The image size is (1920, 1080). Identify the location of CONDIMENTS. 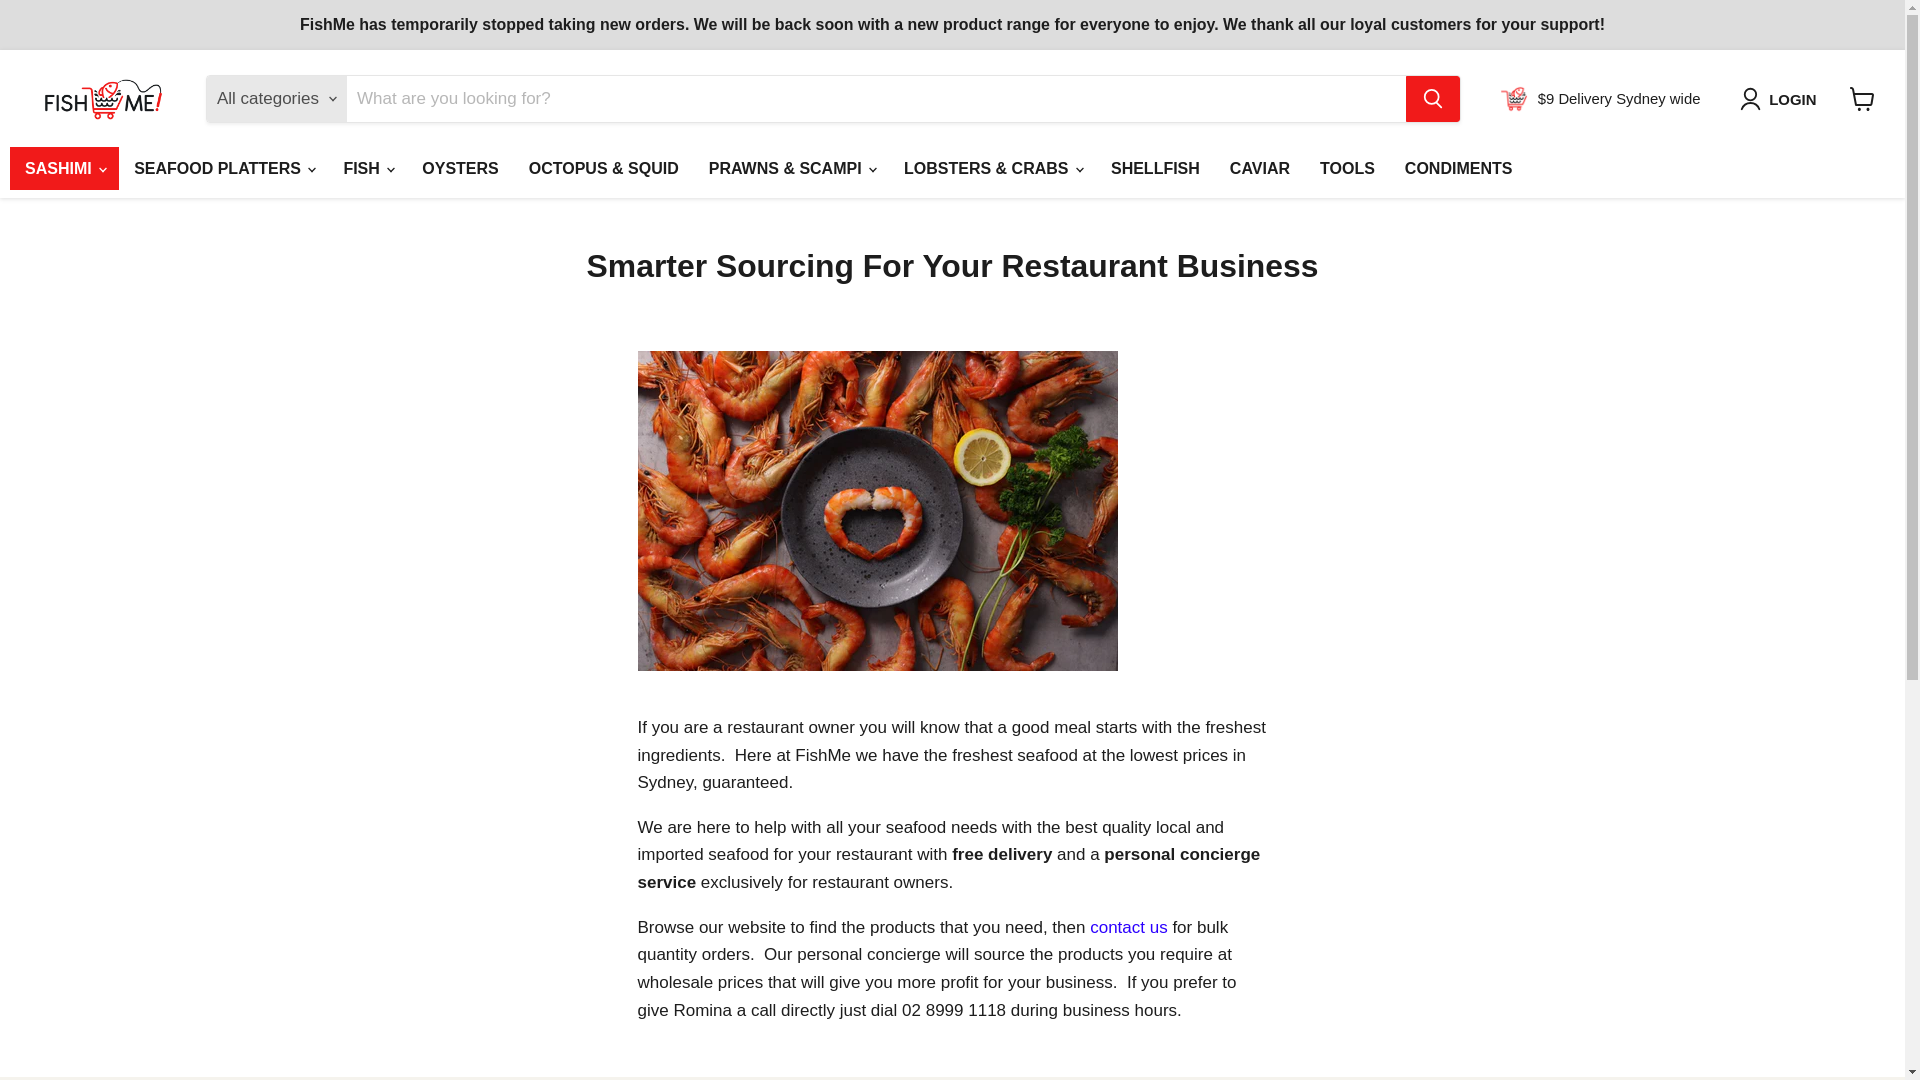
(1459, 168).